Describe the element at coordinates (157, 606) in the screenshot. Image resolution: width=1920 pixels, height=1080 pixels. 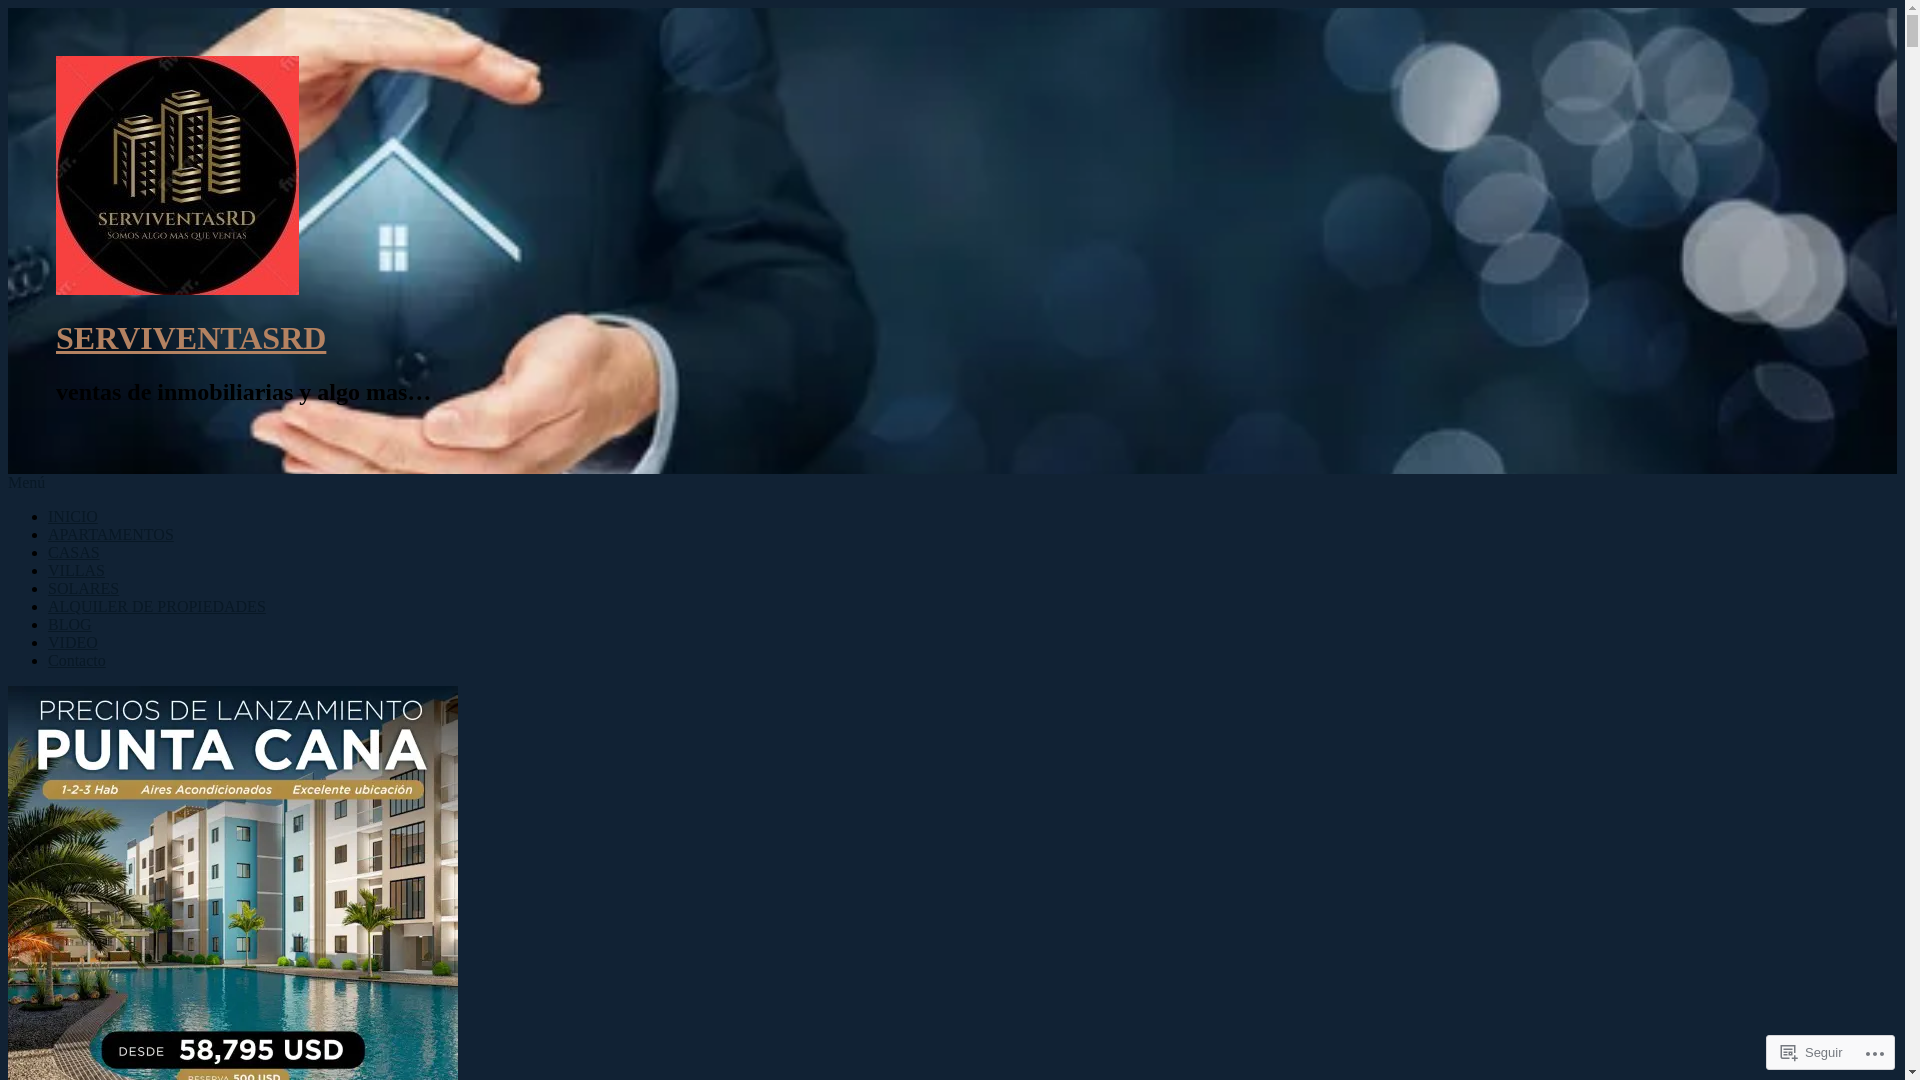
I see `ALQUILER DE PROPIEDADES` at that location.